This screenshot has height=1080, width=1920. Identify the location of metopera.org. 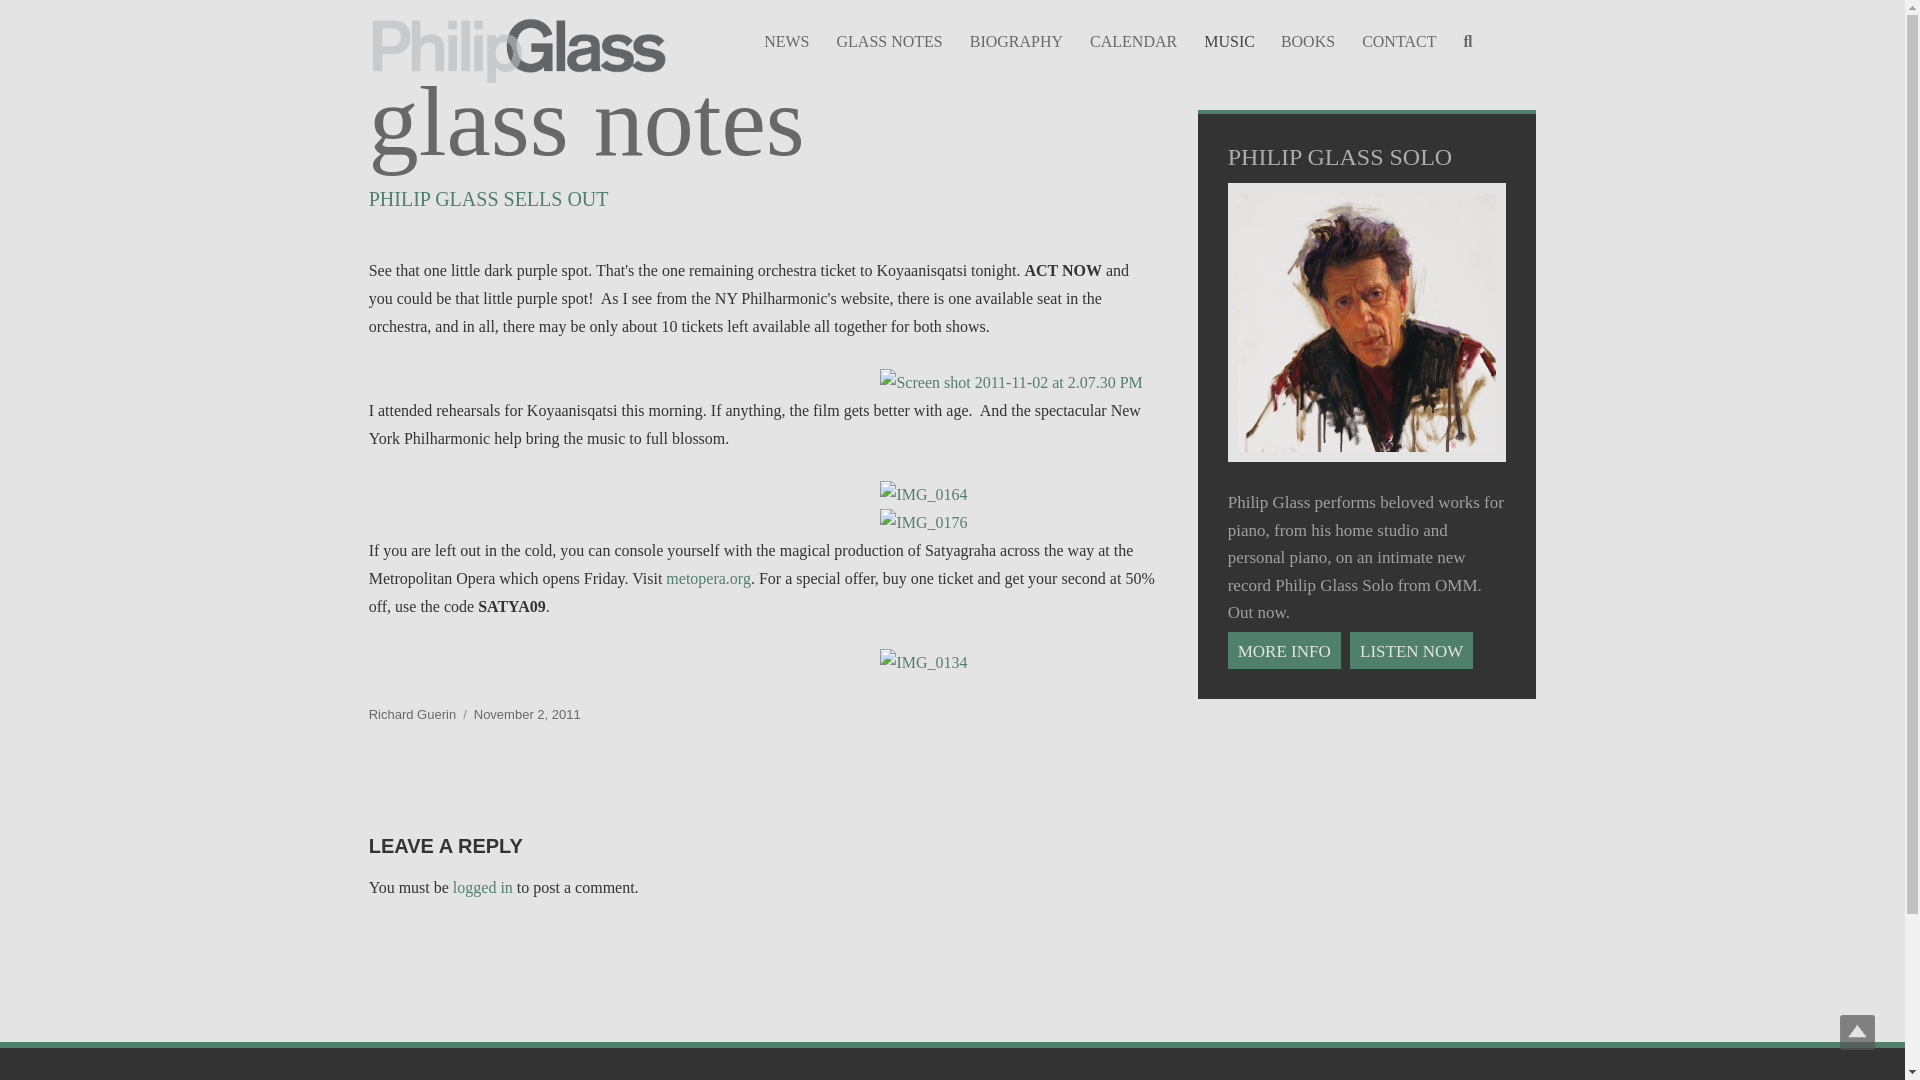
(708, 578).